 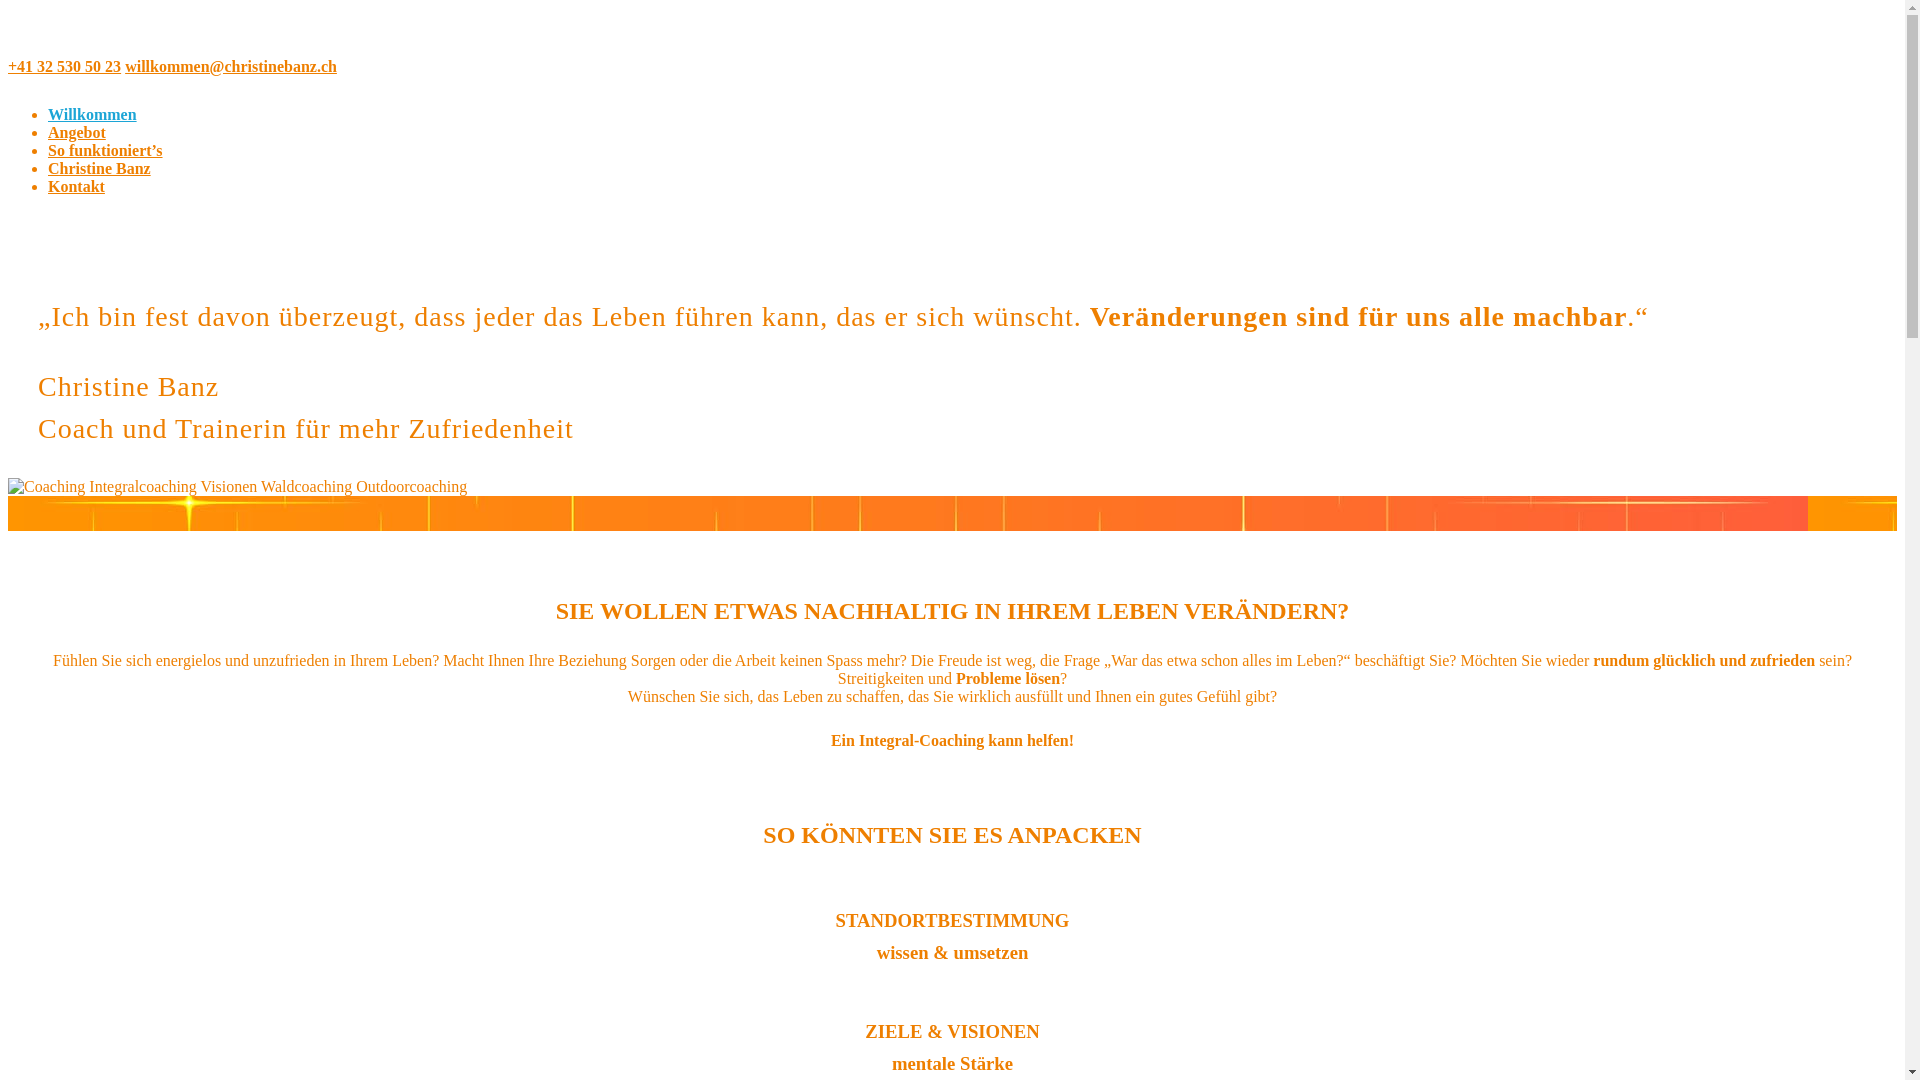 What do you see at coordinates (231, 66) in the screenshot?
I see `willkommen@christinebanz.ch` at bounding box center [231, 66].